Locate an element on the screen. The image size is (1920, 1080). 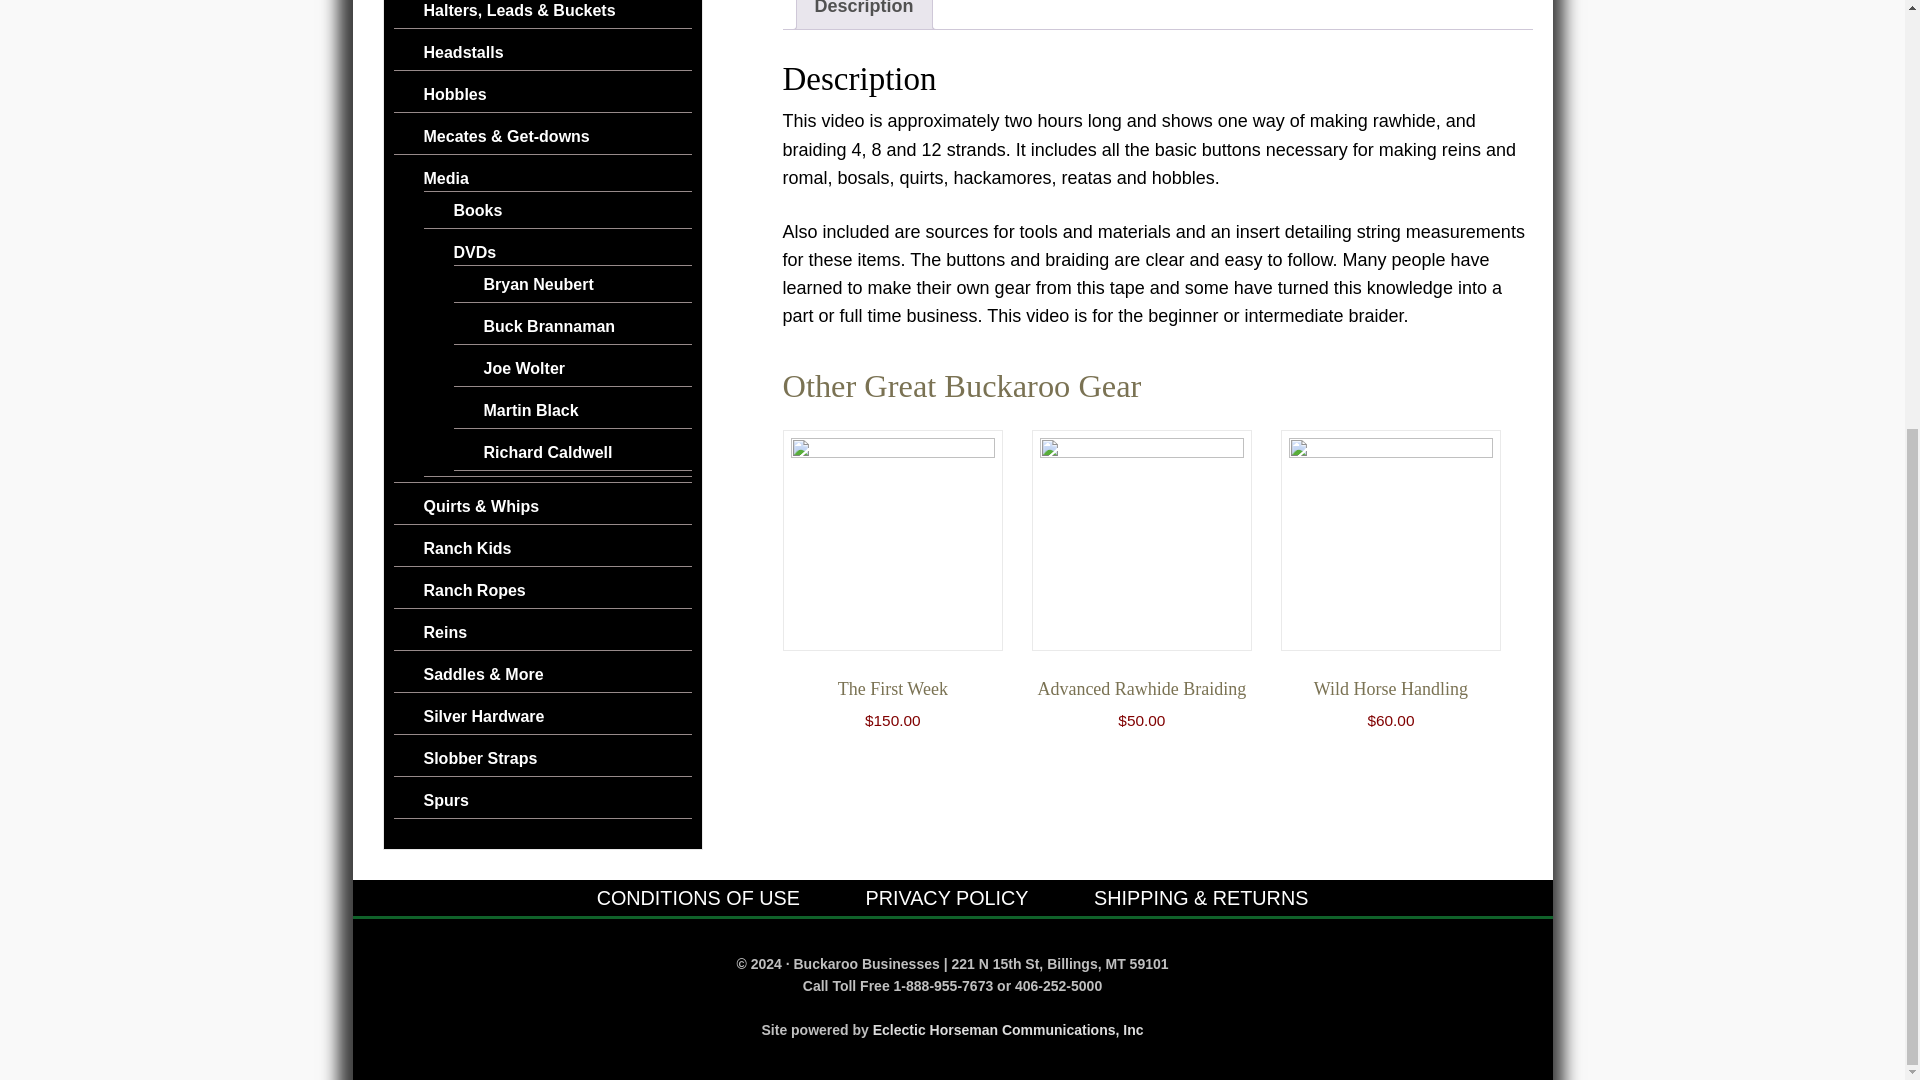
Richard Caldwell is located at coordinates (548, 452).